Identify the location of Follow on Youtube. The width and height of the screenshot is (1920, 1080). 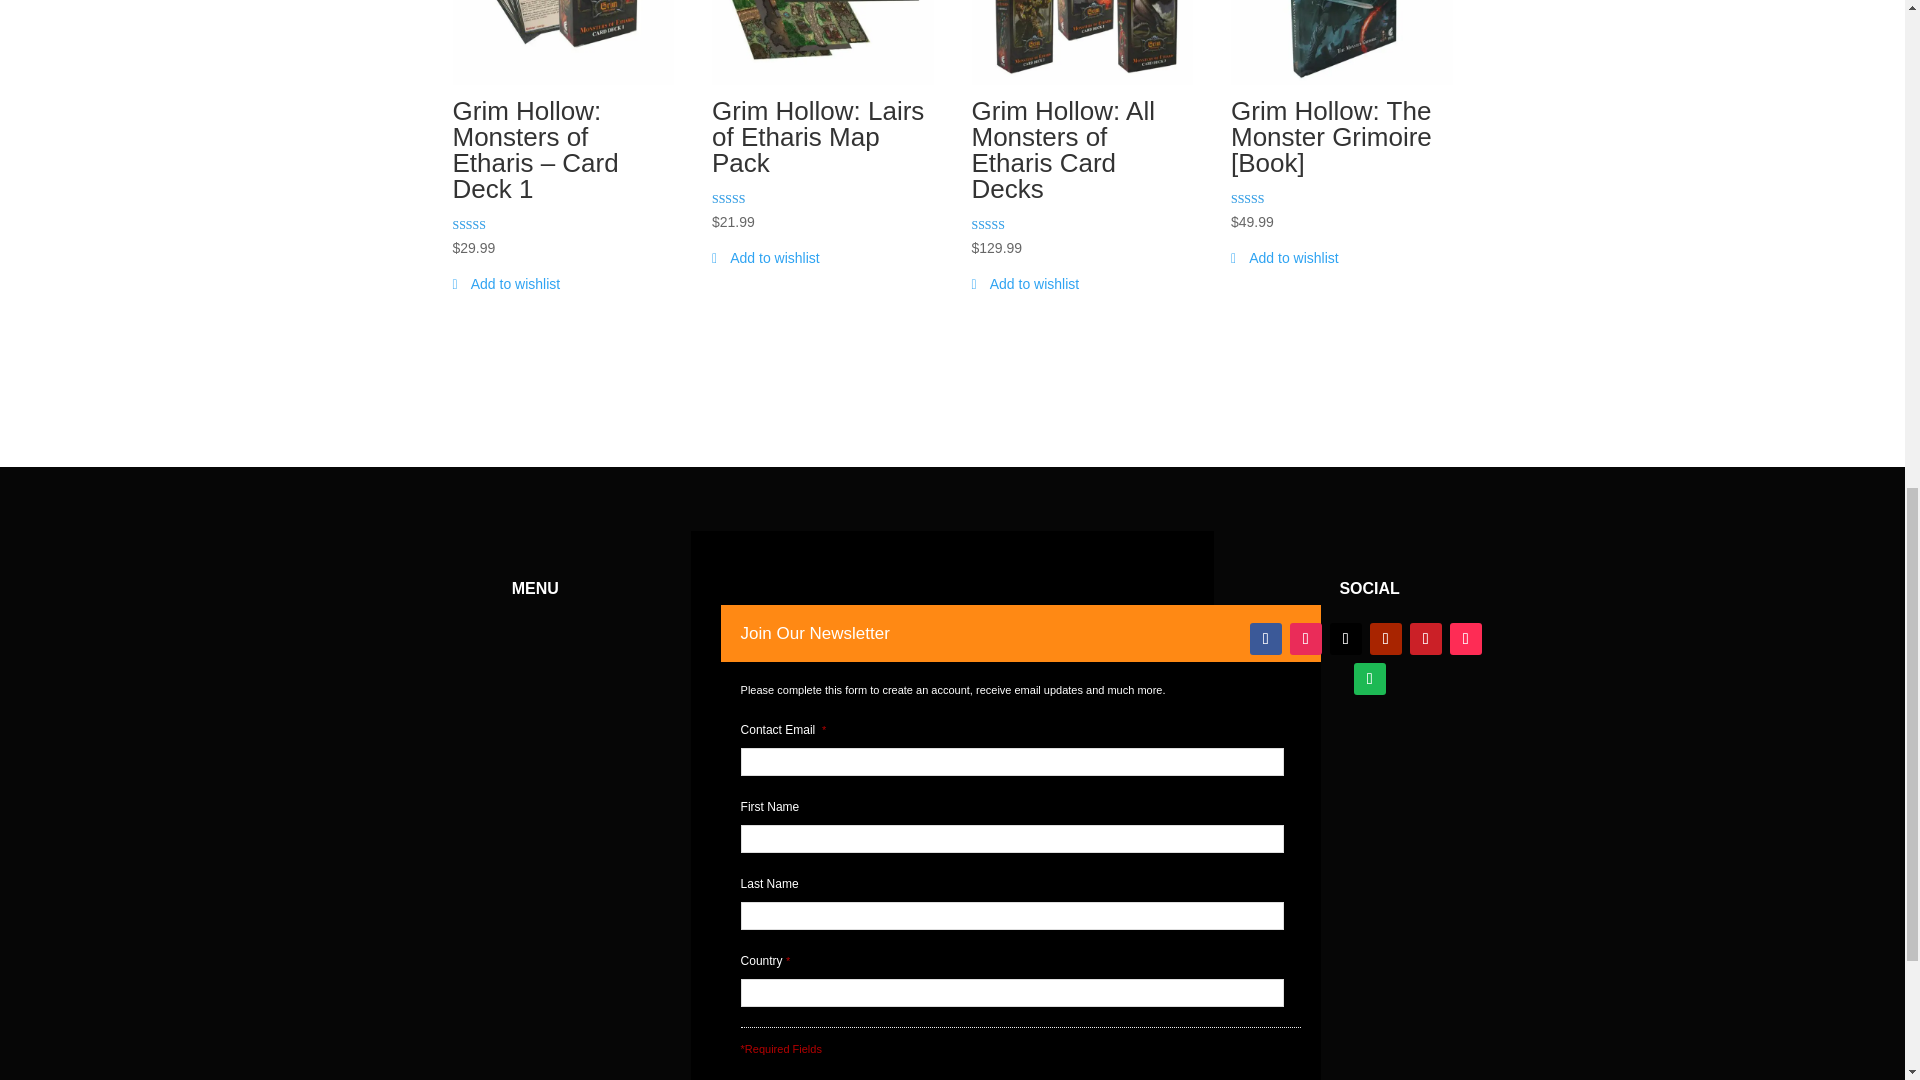
(1386, 638).